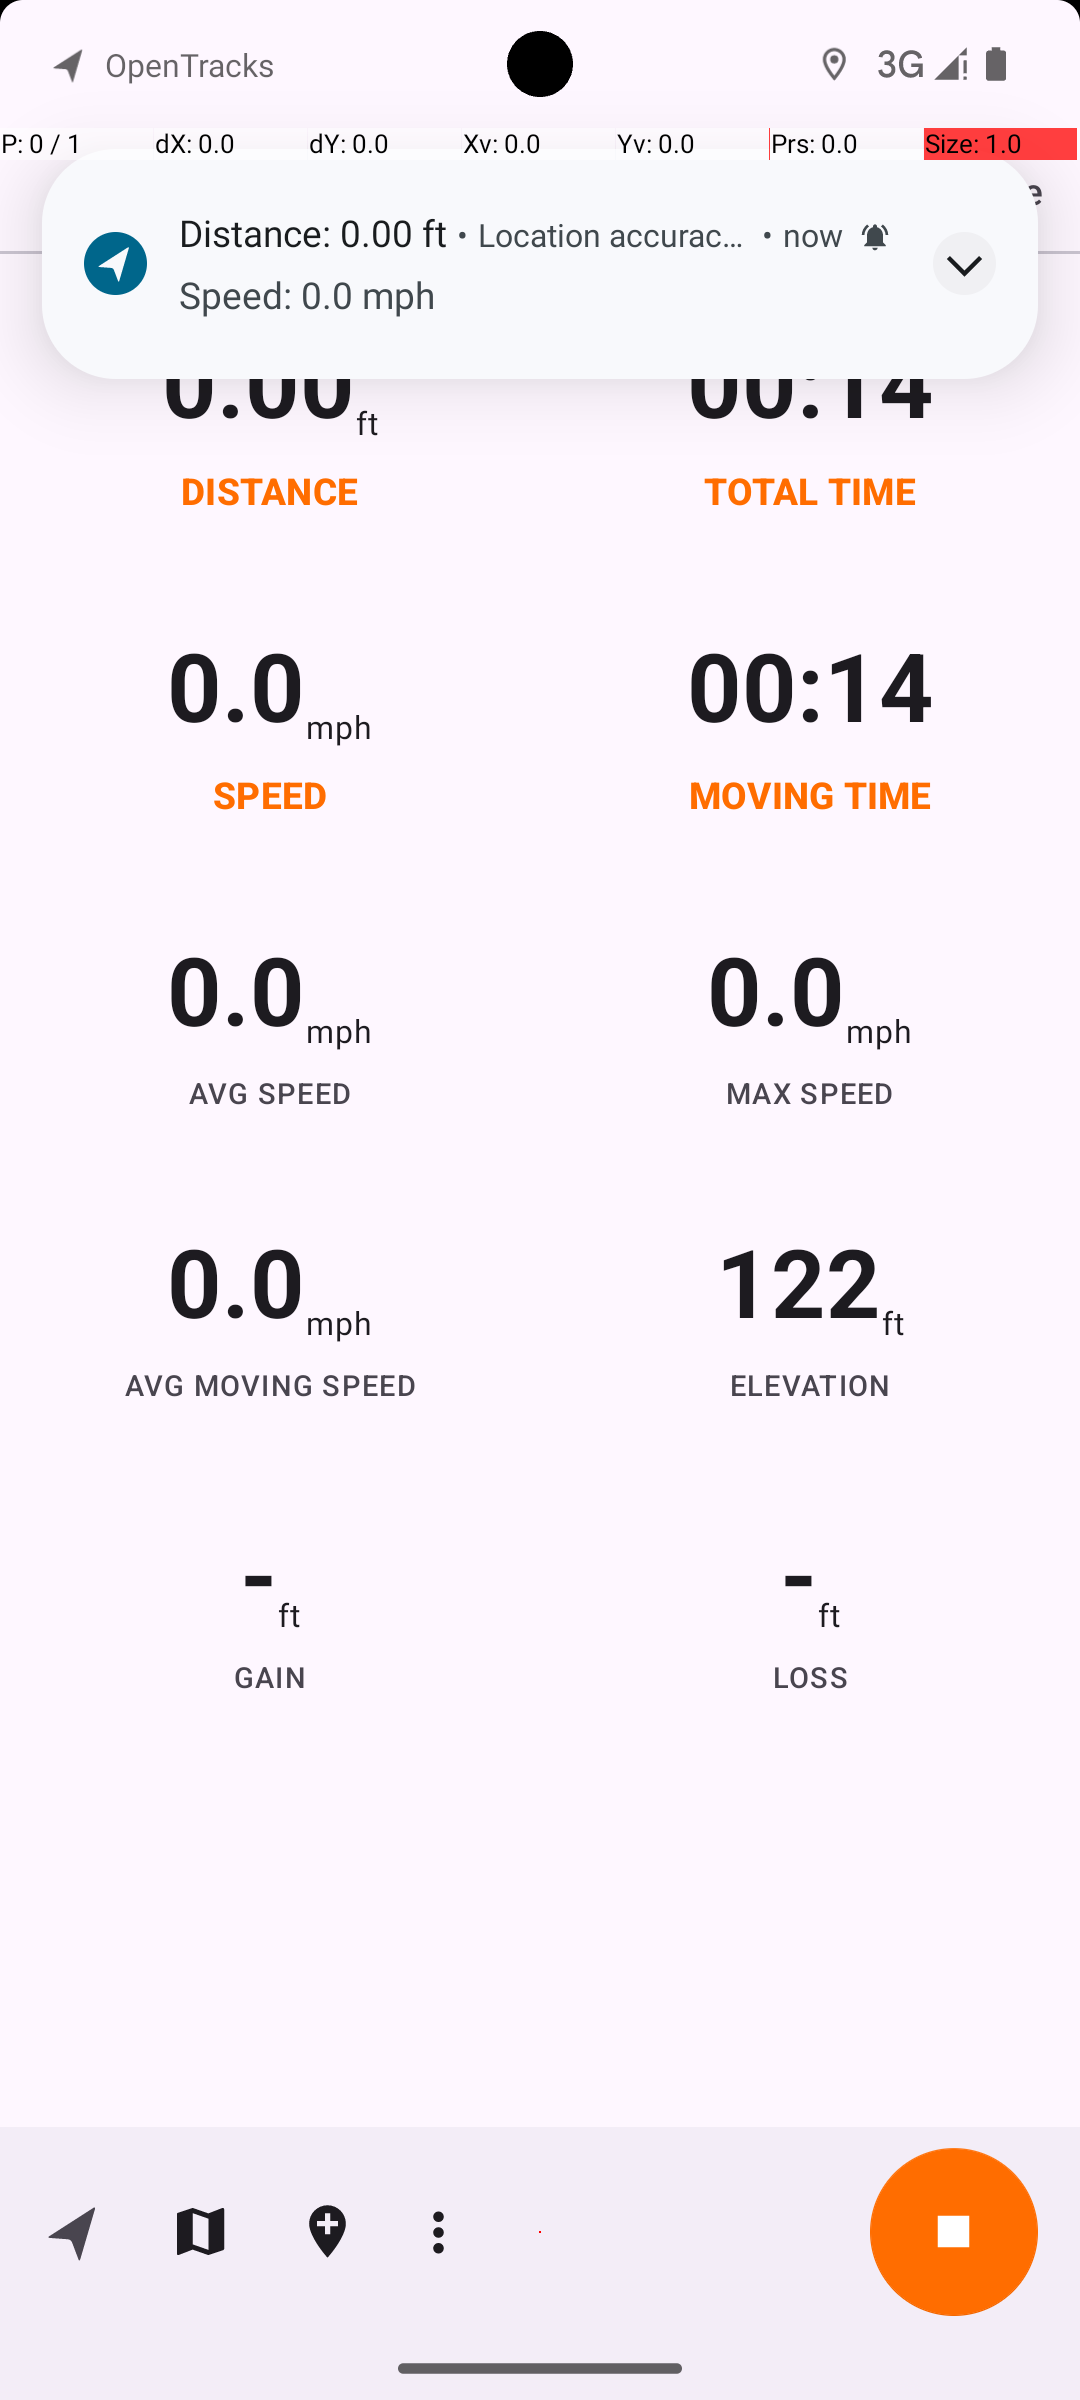 The width and height of the screenshot is (1080, 2400). Describe the element at coordinates (933, 386) in the screenshot. I see `Play` at that location.